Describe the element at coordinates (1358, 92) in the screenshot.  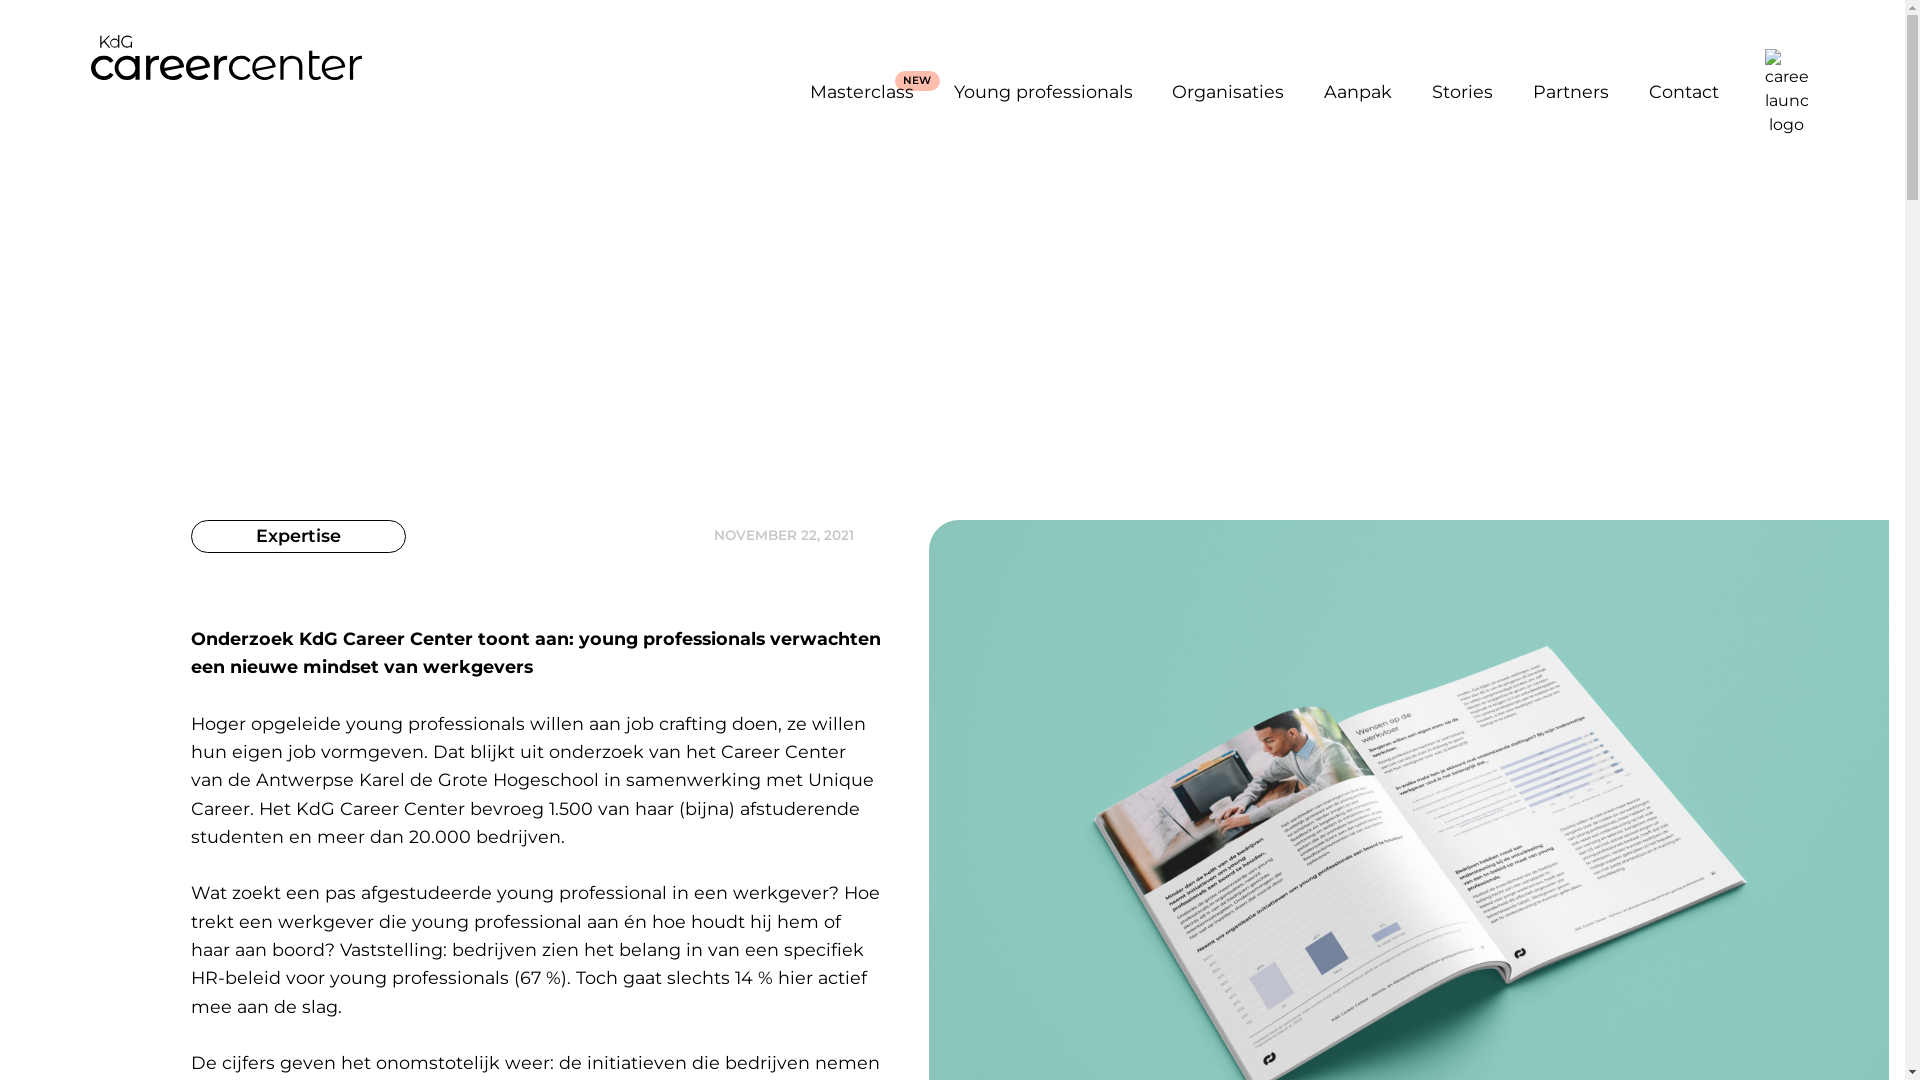
I see `Aanpak` at that location.